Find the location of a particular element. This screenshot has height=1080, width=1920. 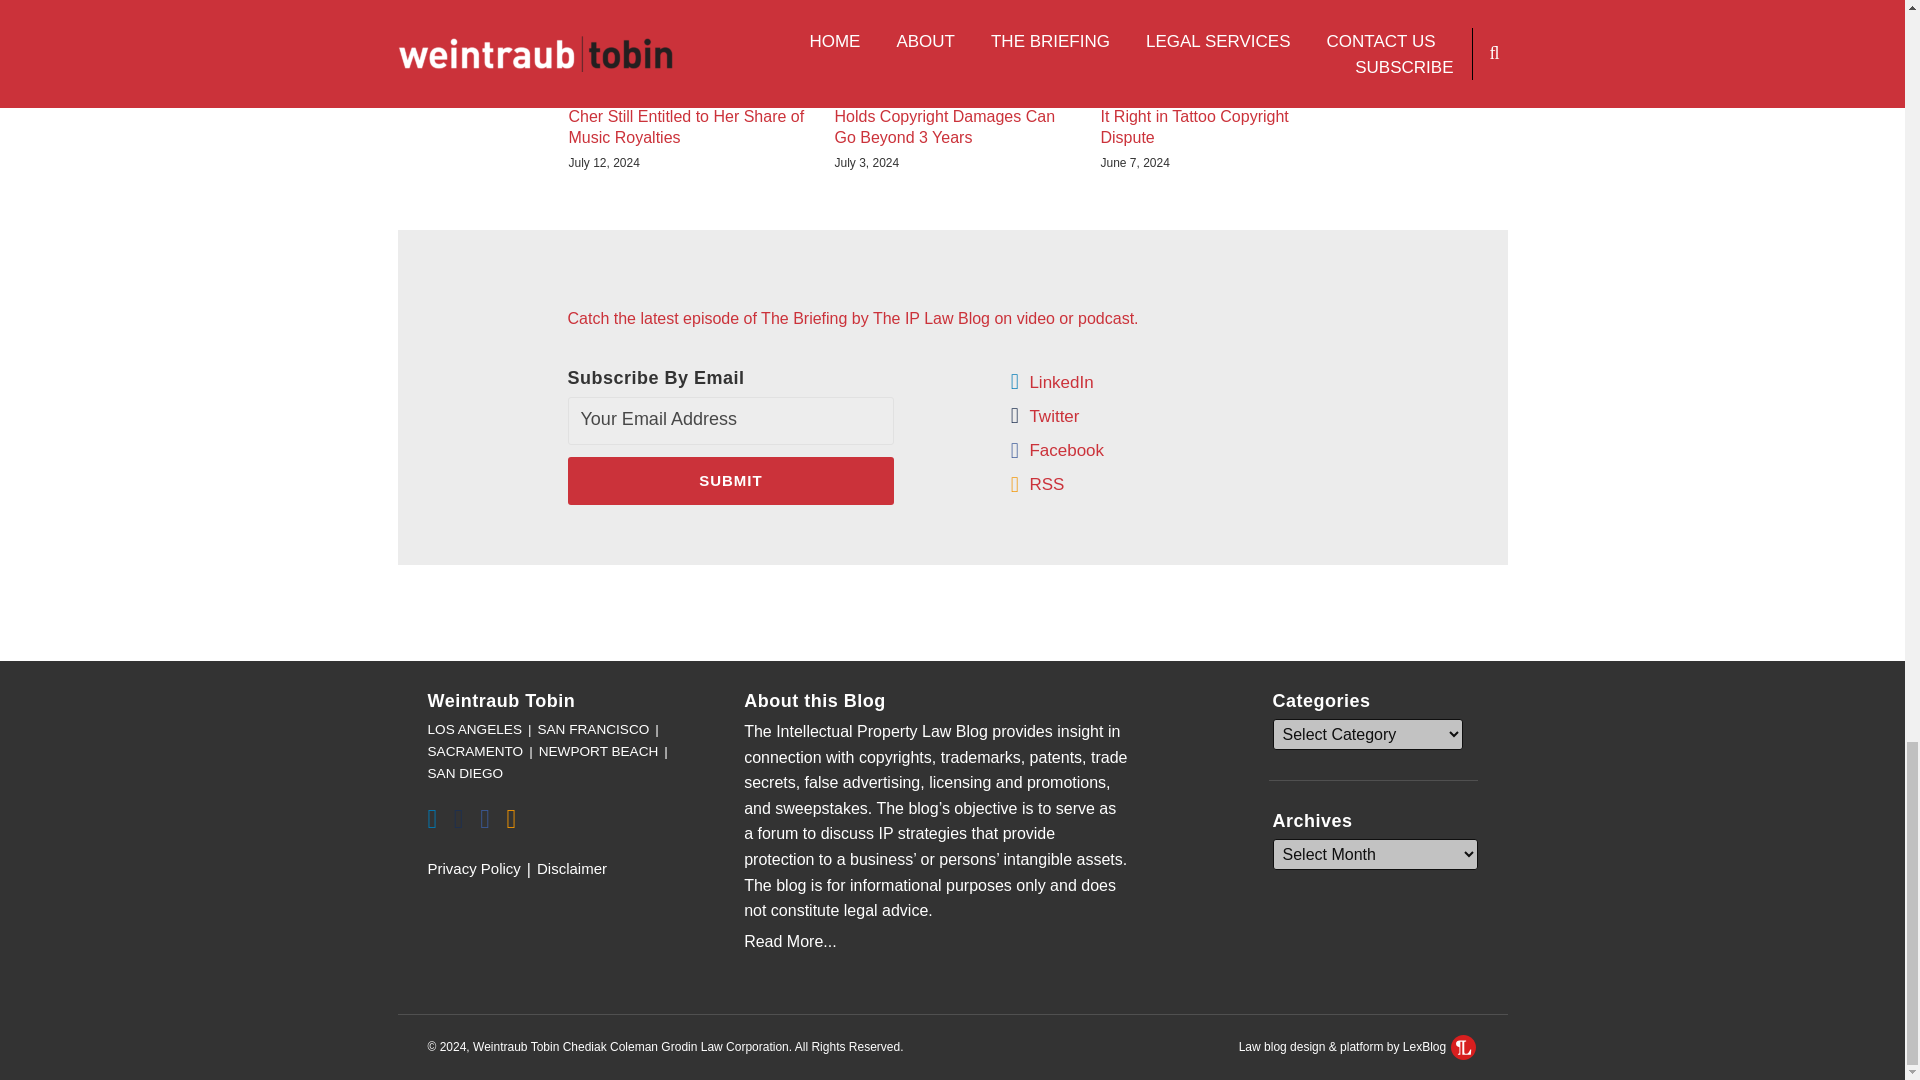

Submit is located at coordinates (731, 480).